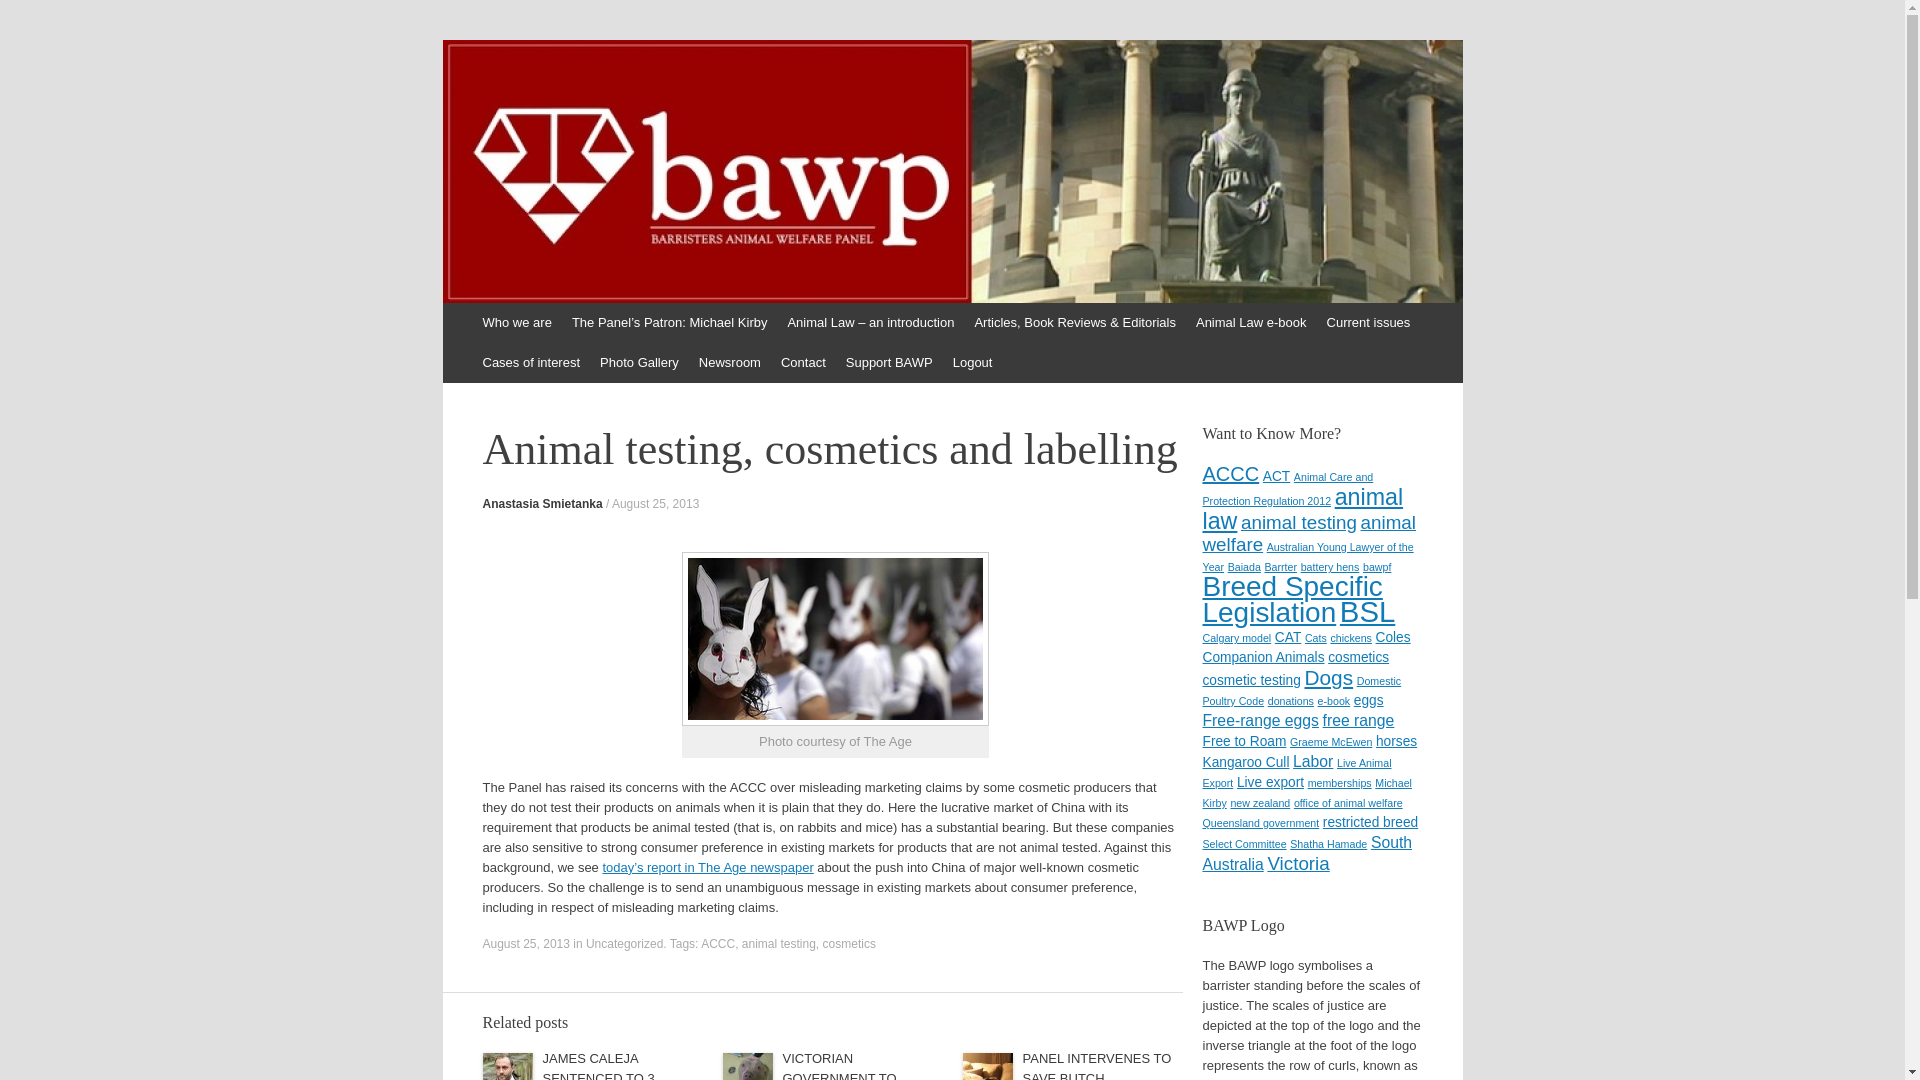 This screenshot has height=1080, width=1920. I want to click on BSL, so click(1368, 612).